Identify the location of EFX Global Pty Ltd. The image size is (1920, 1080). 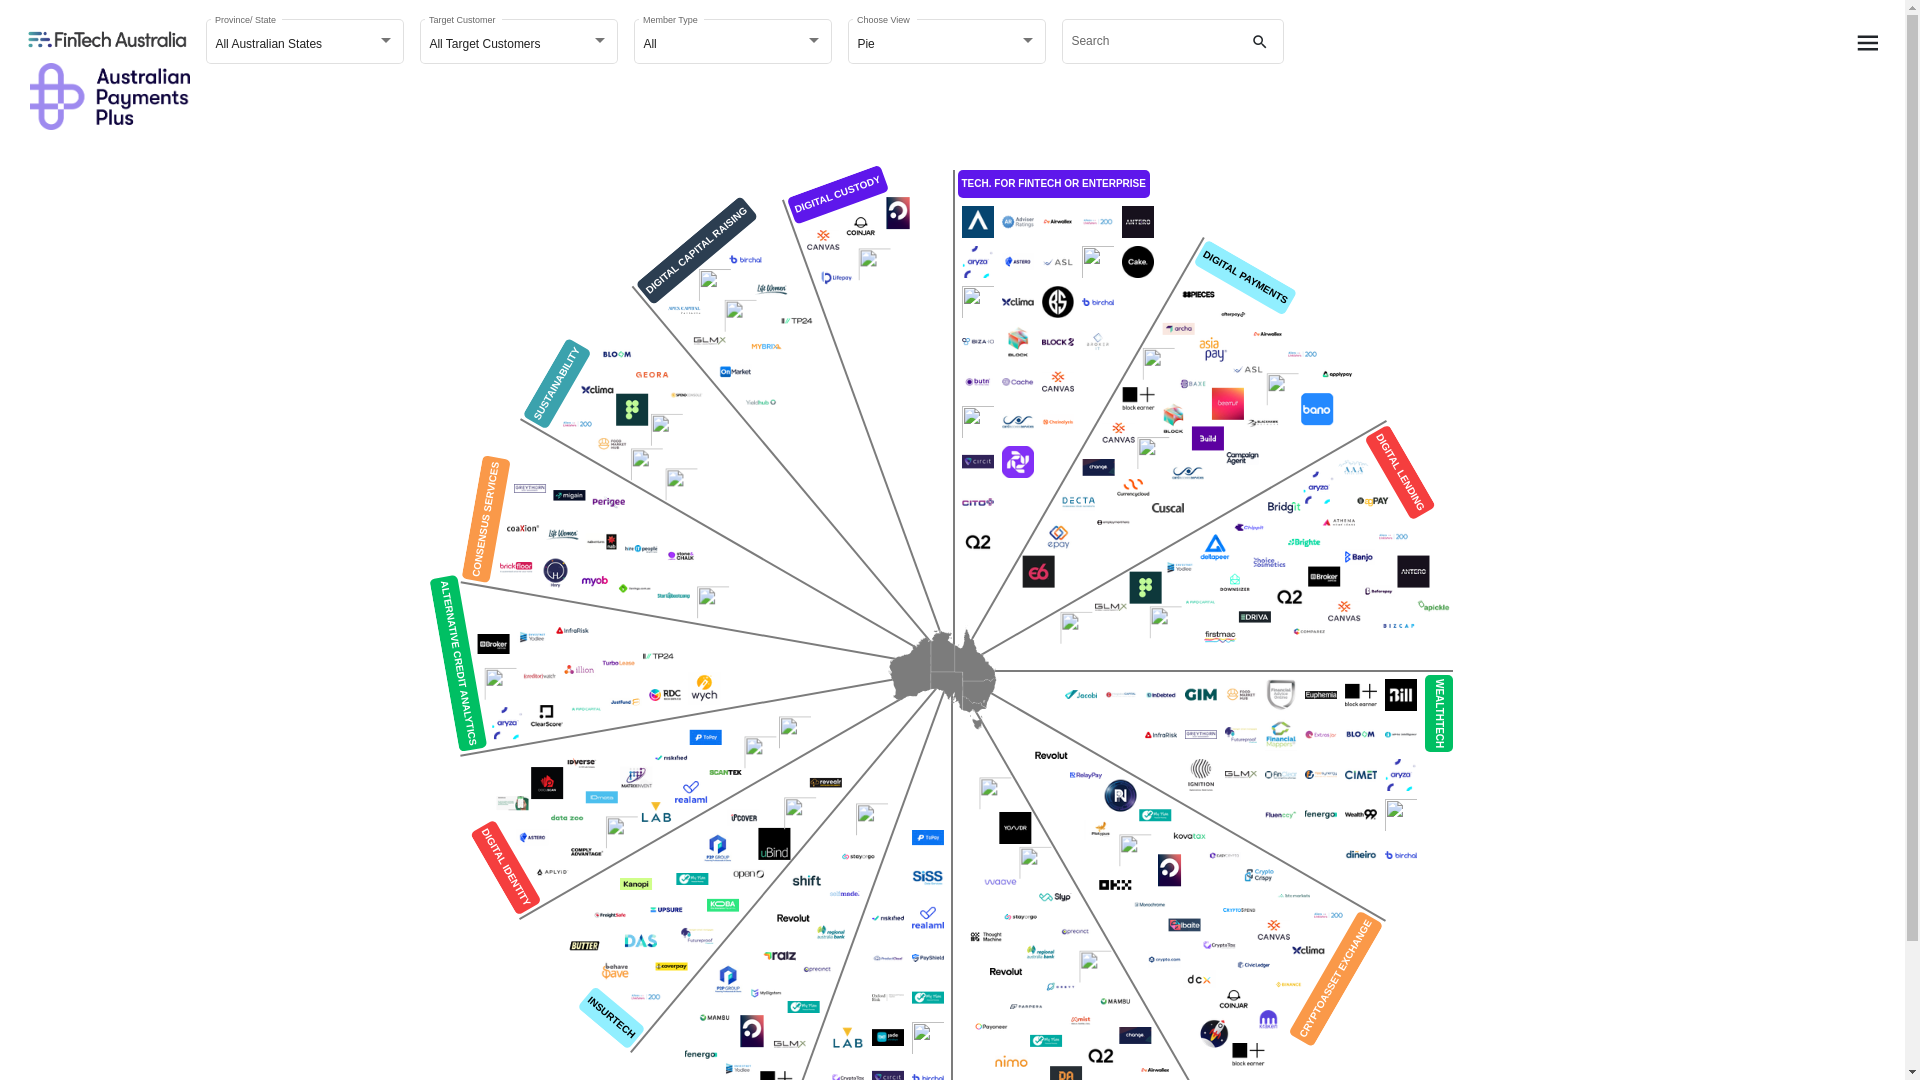
(1204, 890).